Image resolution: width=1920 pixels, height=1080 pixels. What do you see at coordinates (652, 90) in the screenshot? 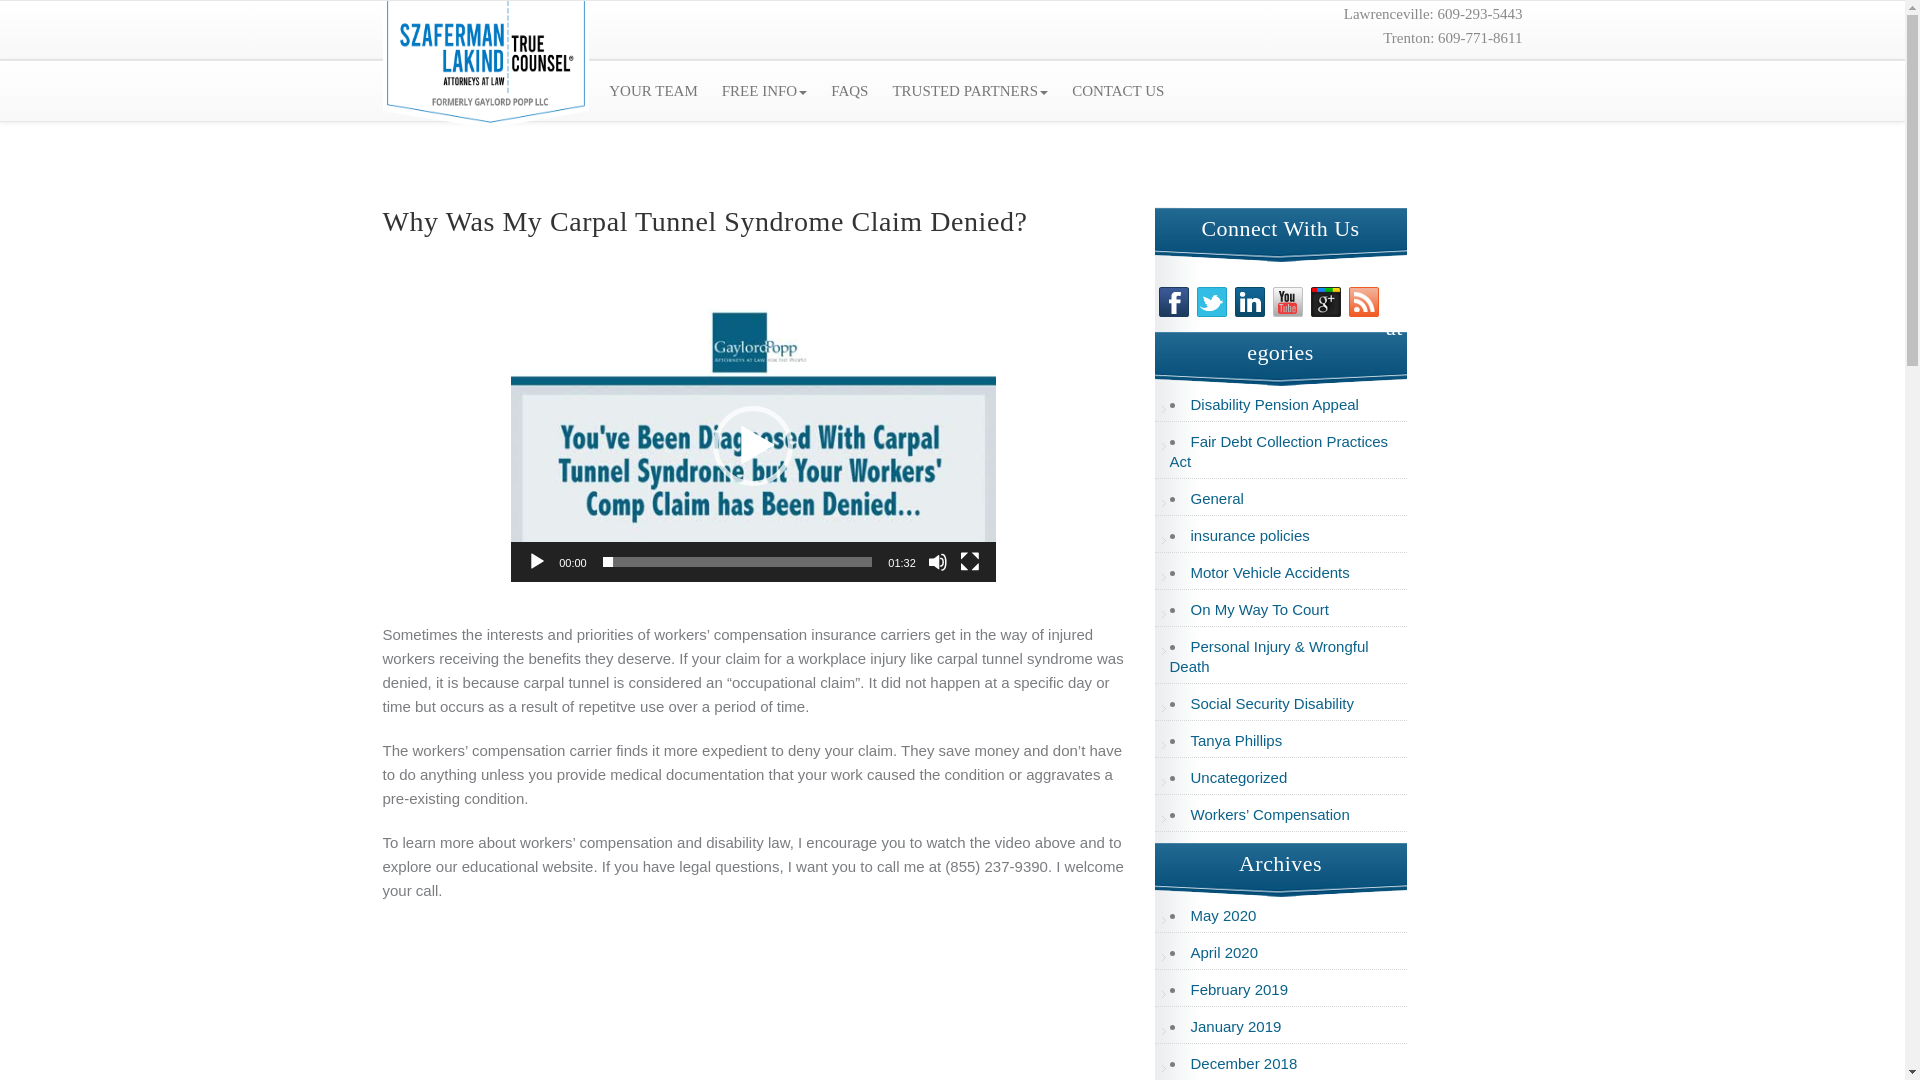
I see `YOUR TEAM` at bounding box center [652, 90].